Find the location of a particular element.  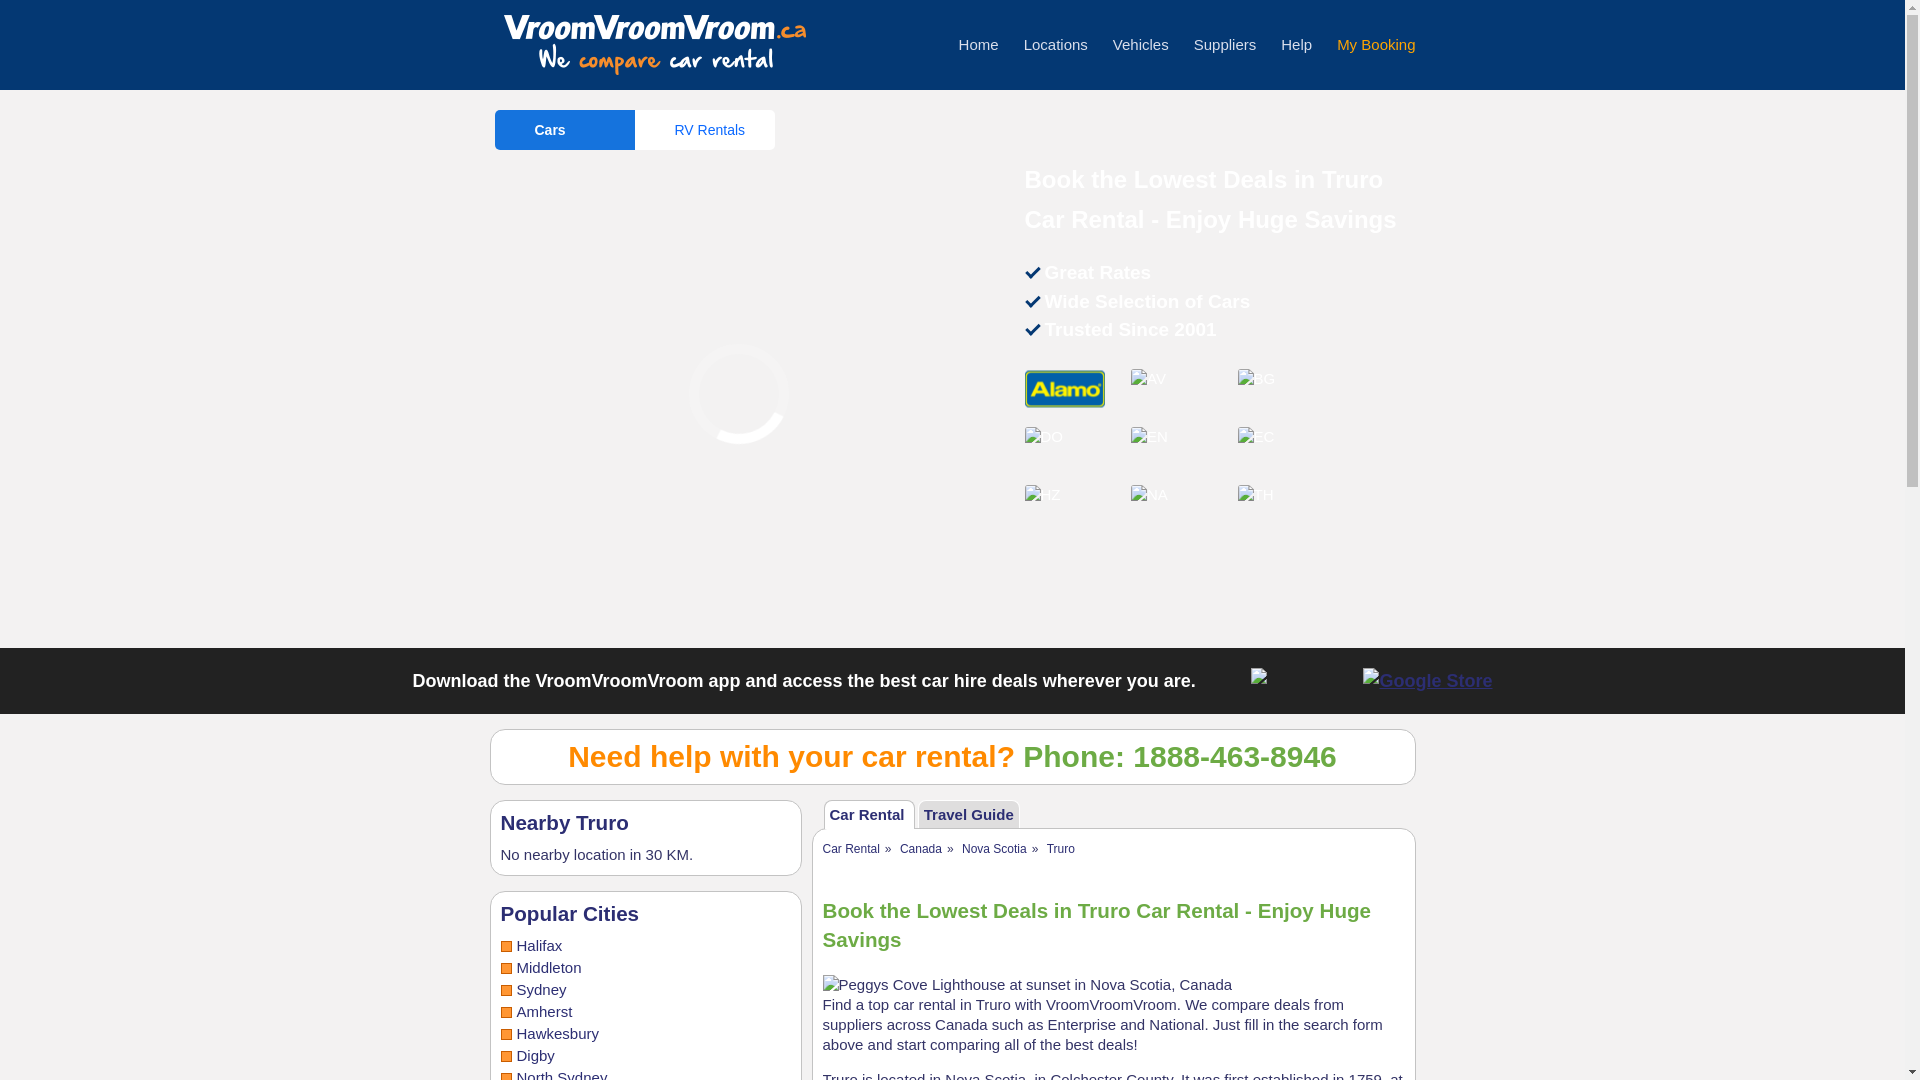

RV Rentals is located at coordinates (703, 130).